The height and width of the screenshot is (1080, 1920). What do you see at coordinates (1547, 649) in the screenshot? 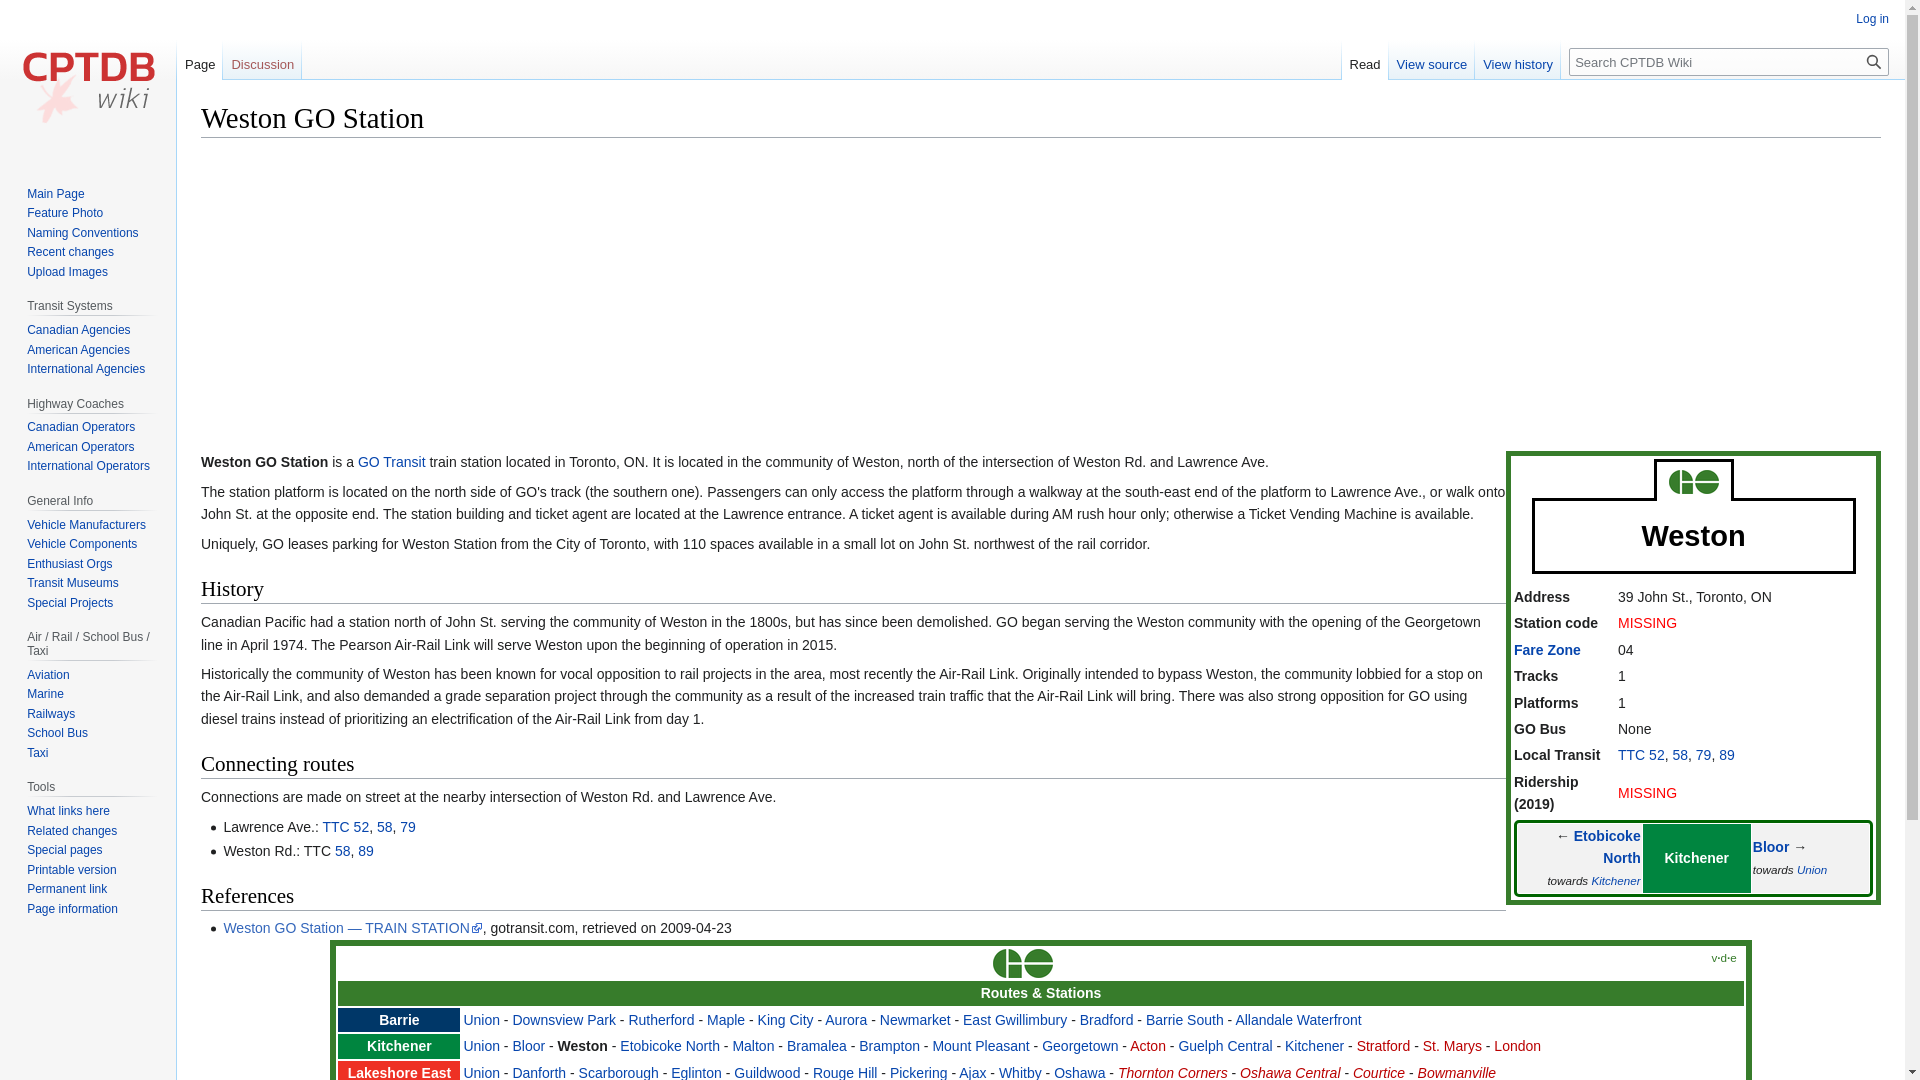
I see `GO Transit Fare Zones` at bounding box center [1547, 649].